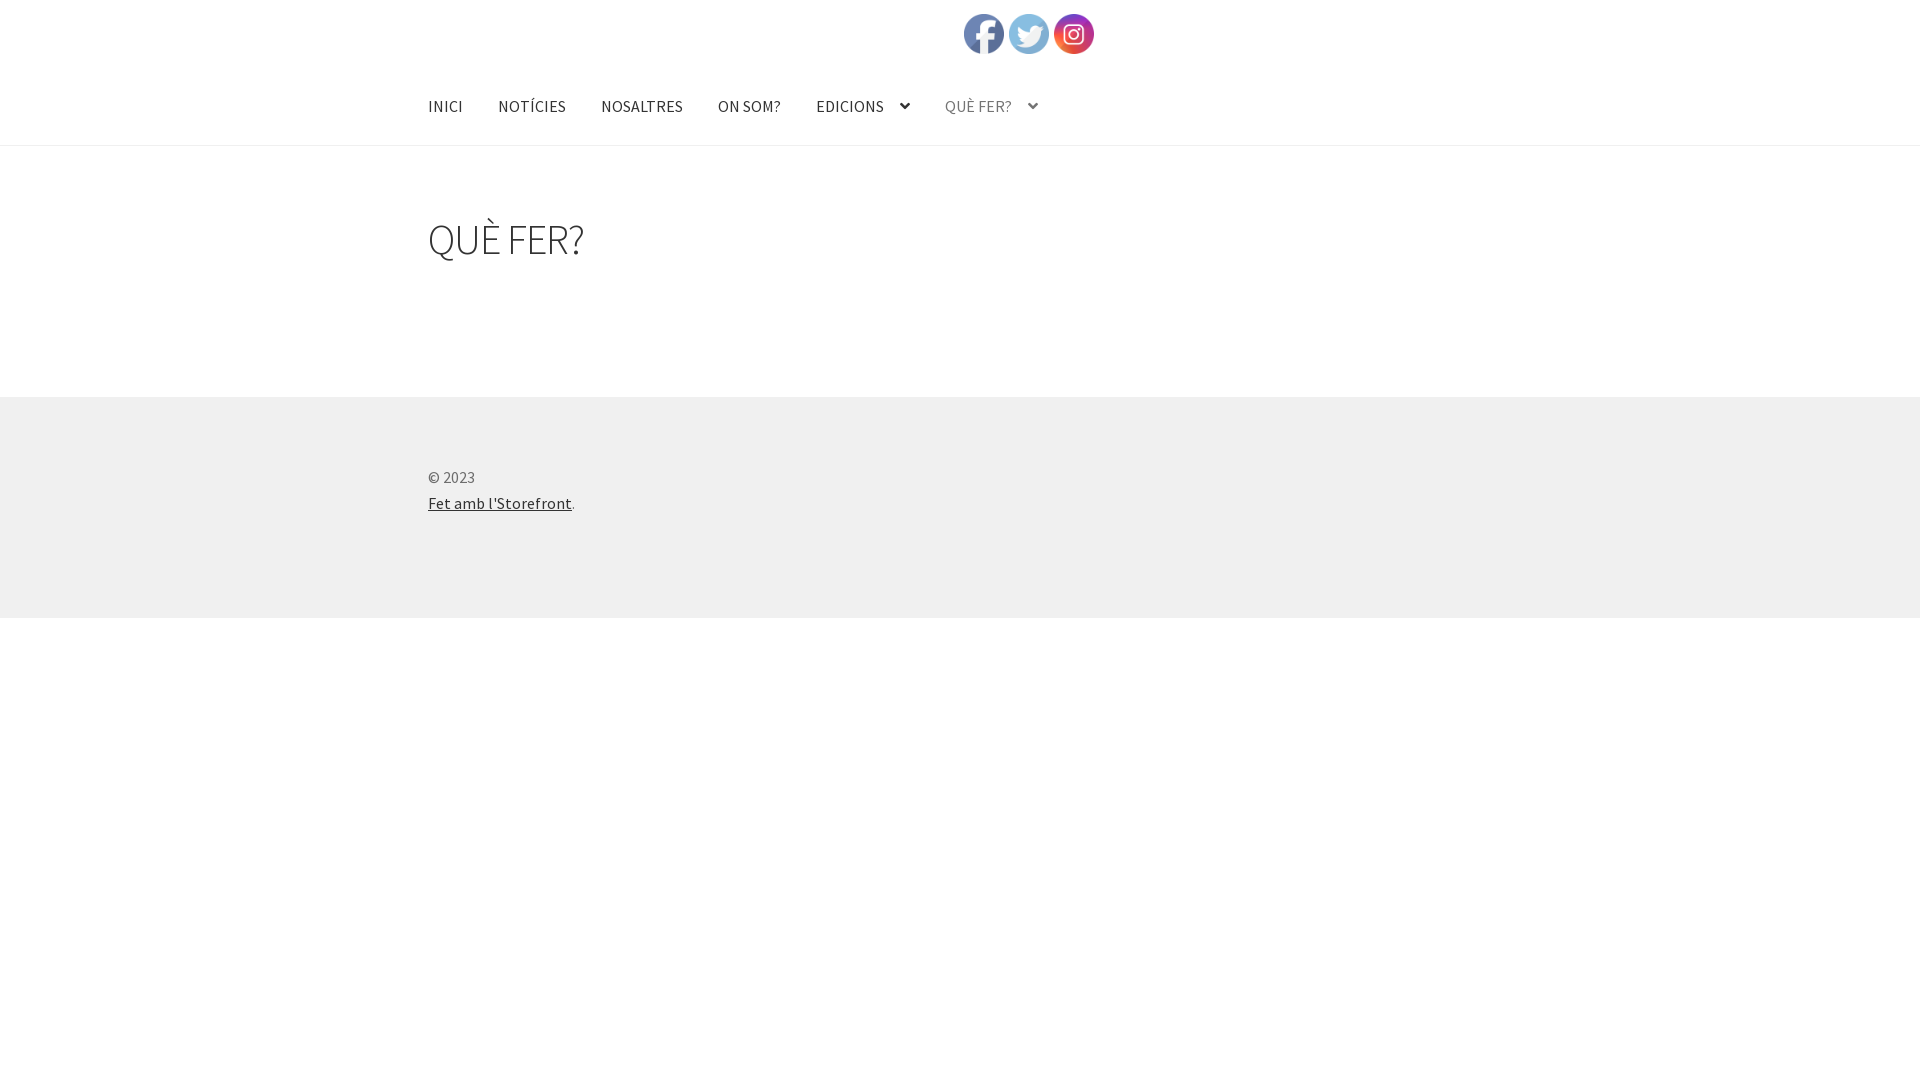  What do you see at coordinates (1074, 34) in the screenshot?
I see `Instagram` at bounding box center [1074, 34].